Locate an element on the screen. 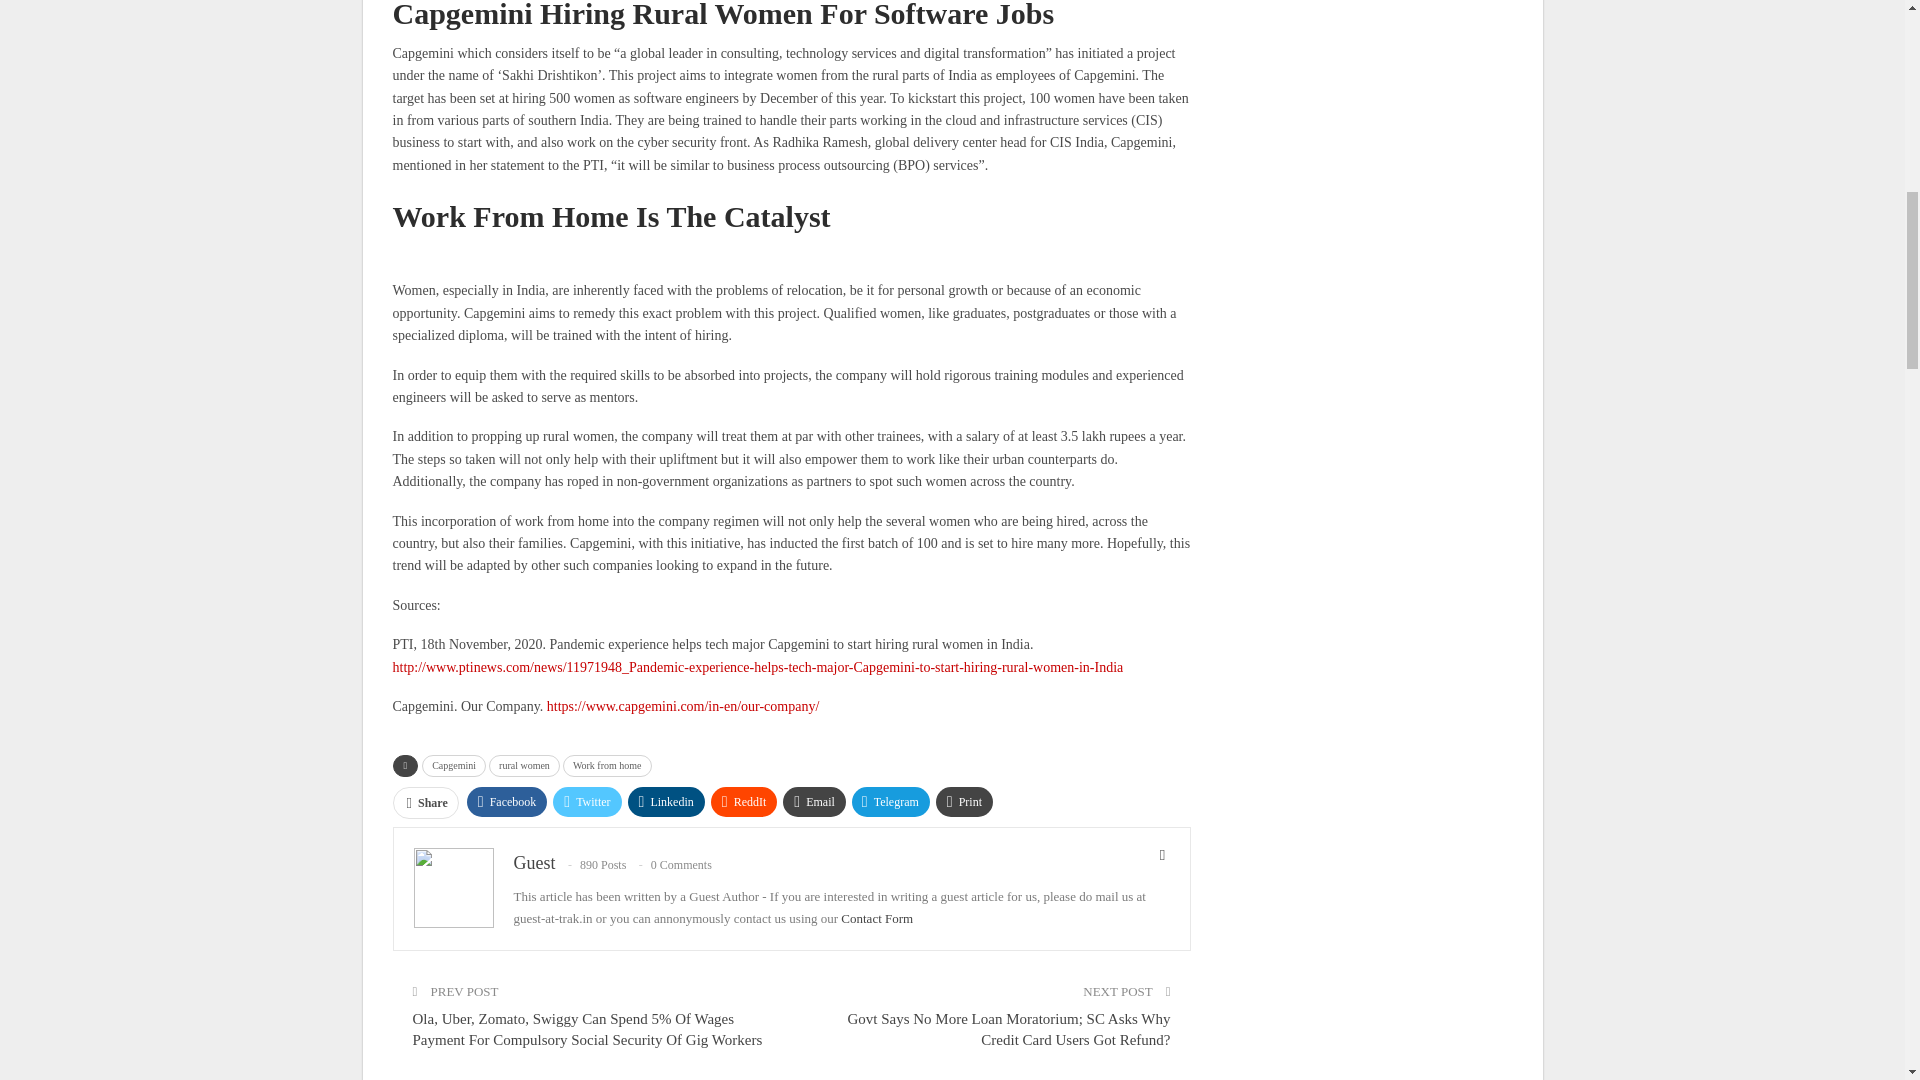 Image resolution: width=1920 pixels, height=1080 pixels. Capgemini is located at coordinates (454, 765).